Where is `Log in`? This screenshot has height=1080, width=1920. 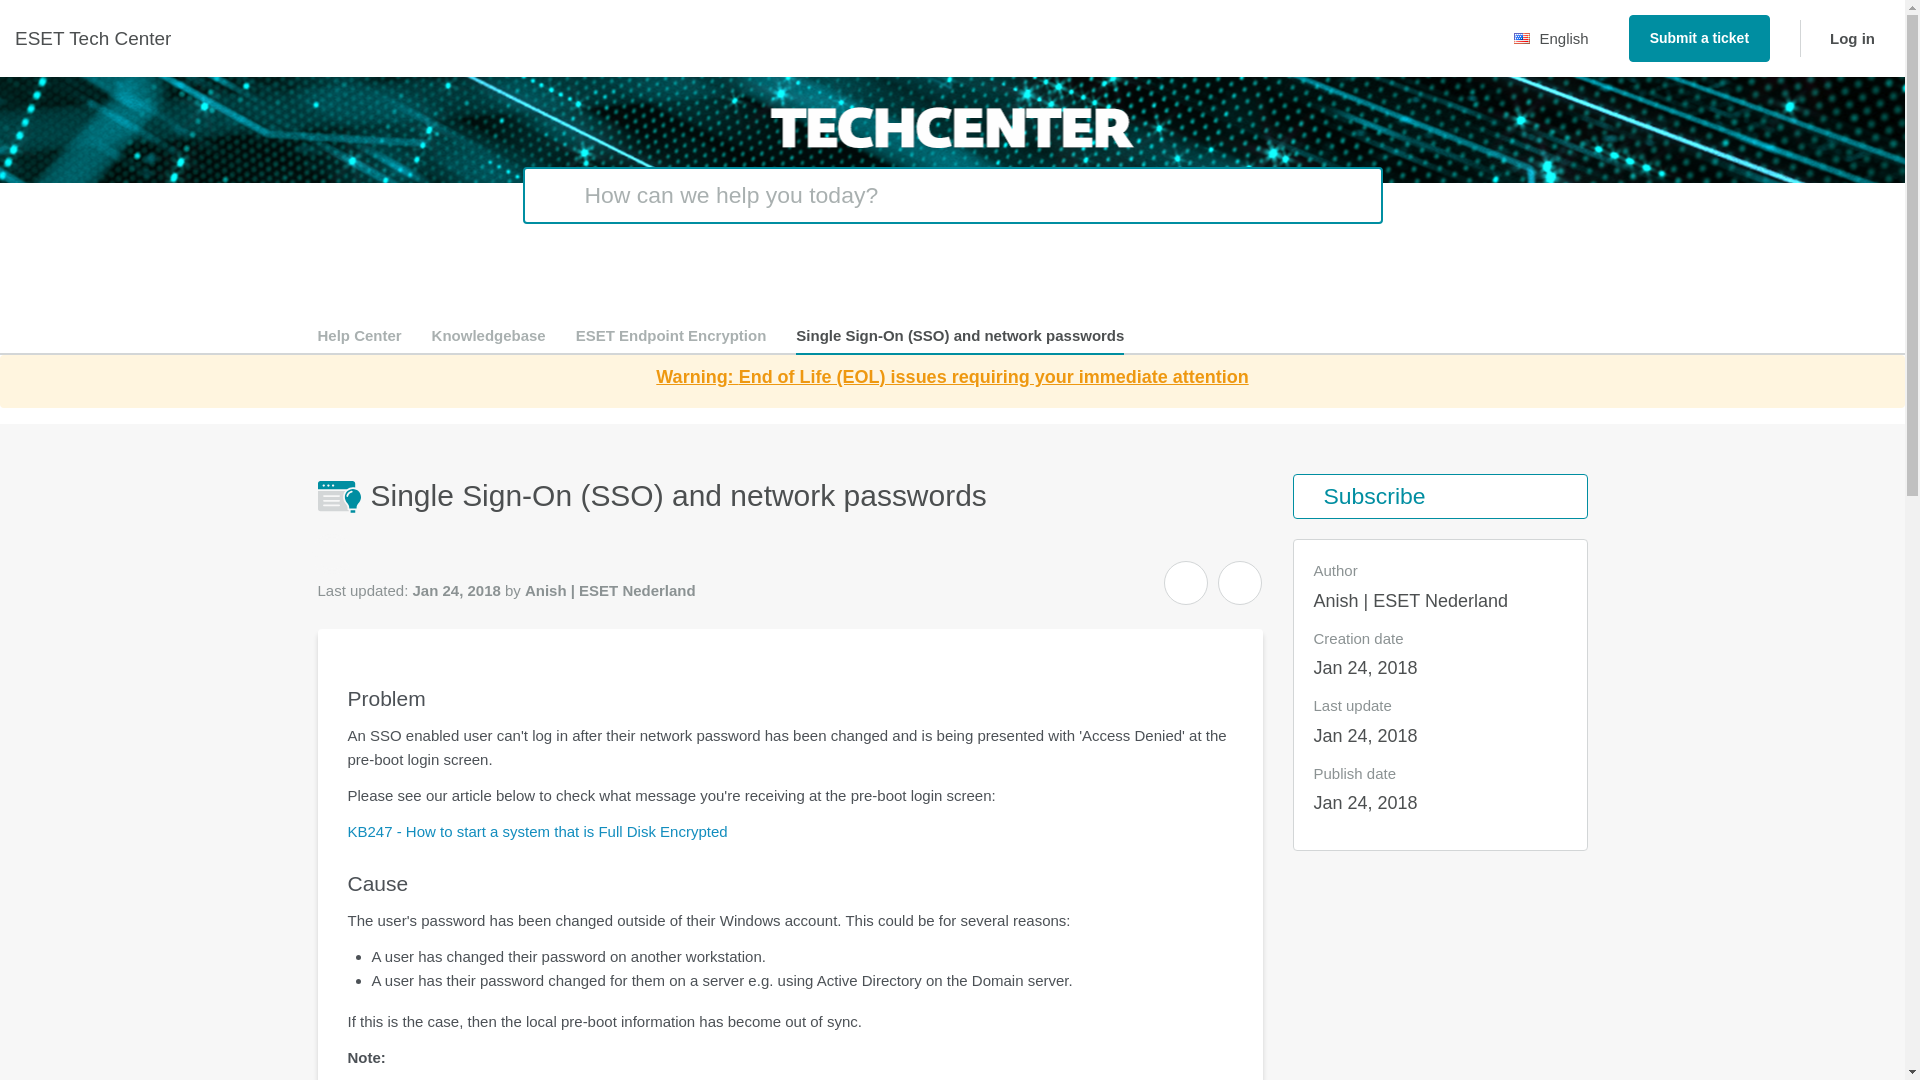
Log in is located at coordinates (1844, 38).